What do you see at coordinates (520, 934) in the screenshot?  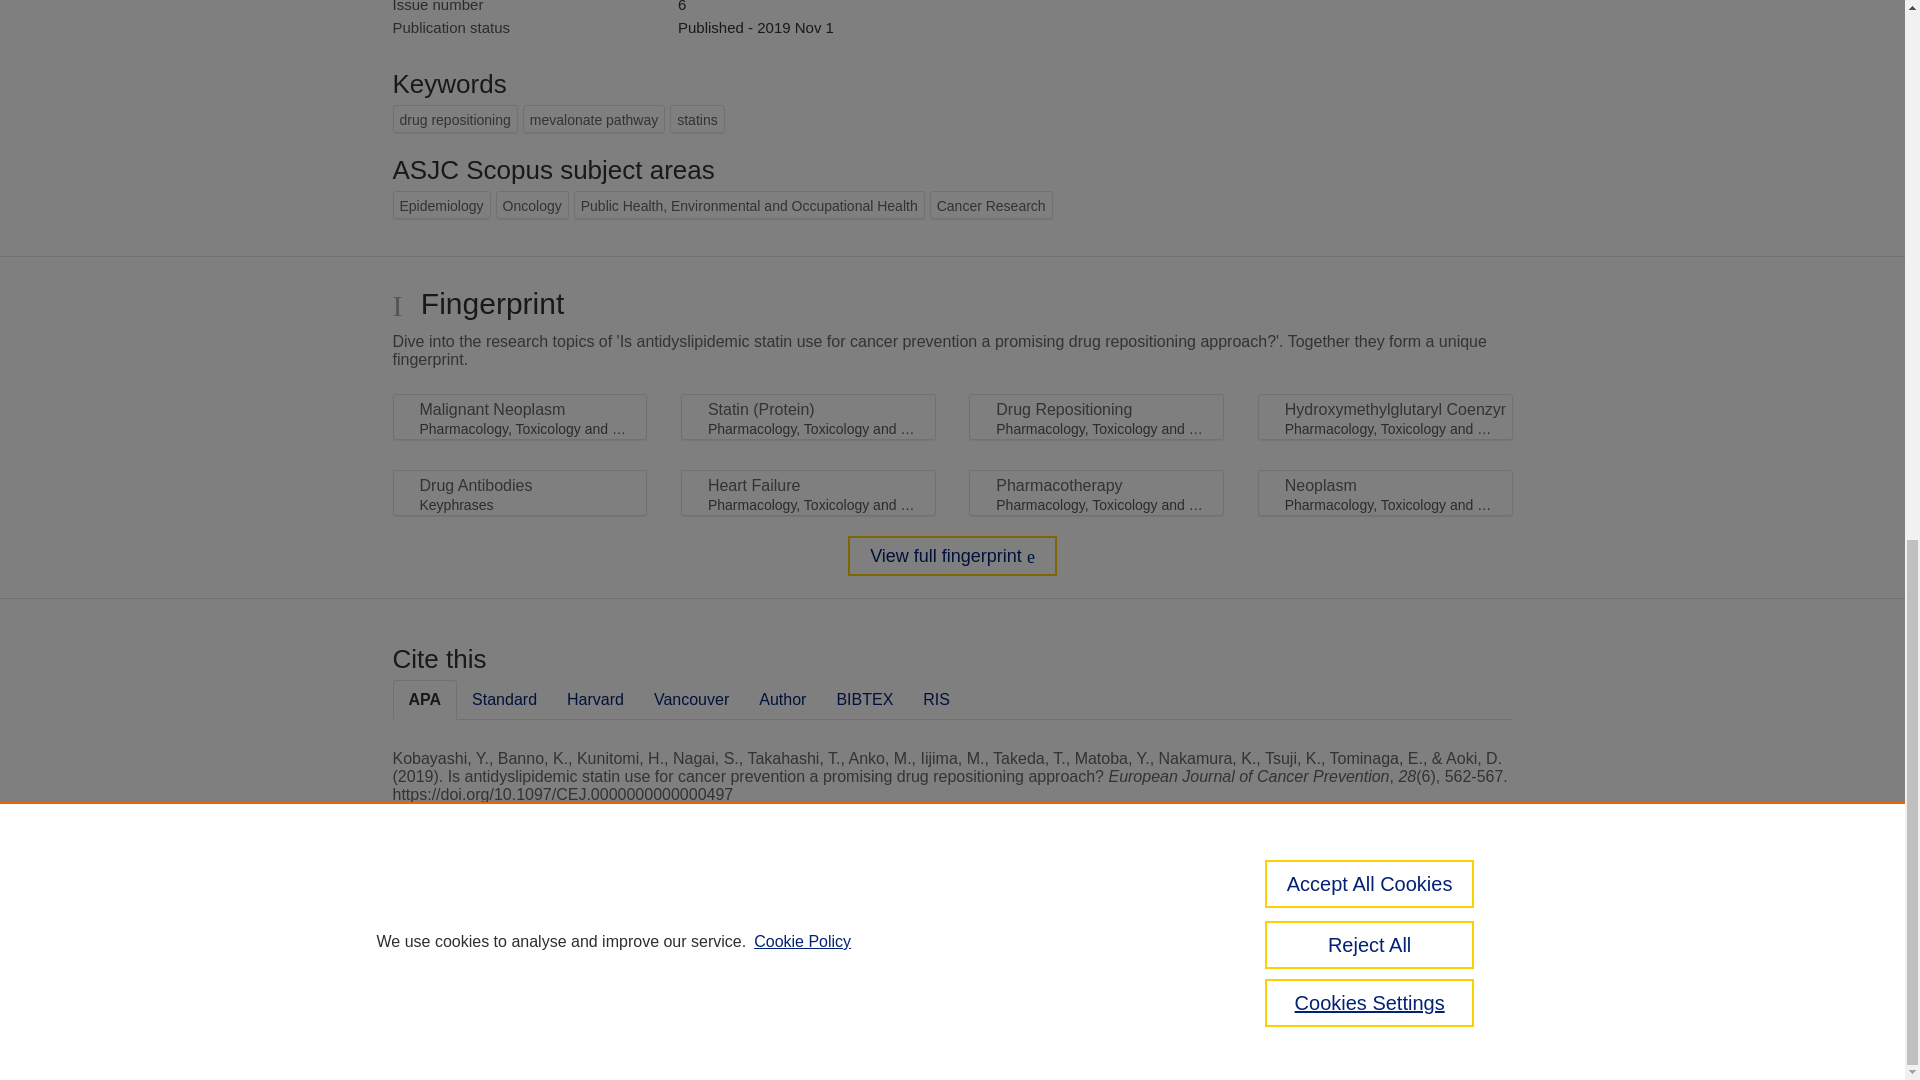 I see `Scopus` at bounding box center [520, 934].